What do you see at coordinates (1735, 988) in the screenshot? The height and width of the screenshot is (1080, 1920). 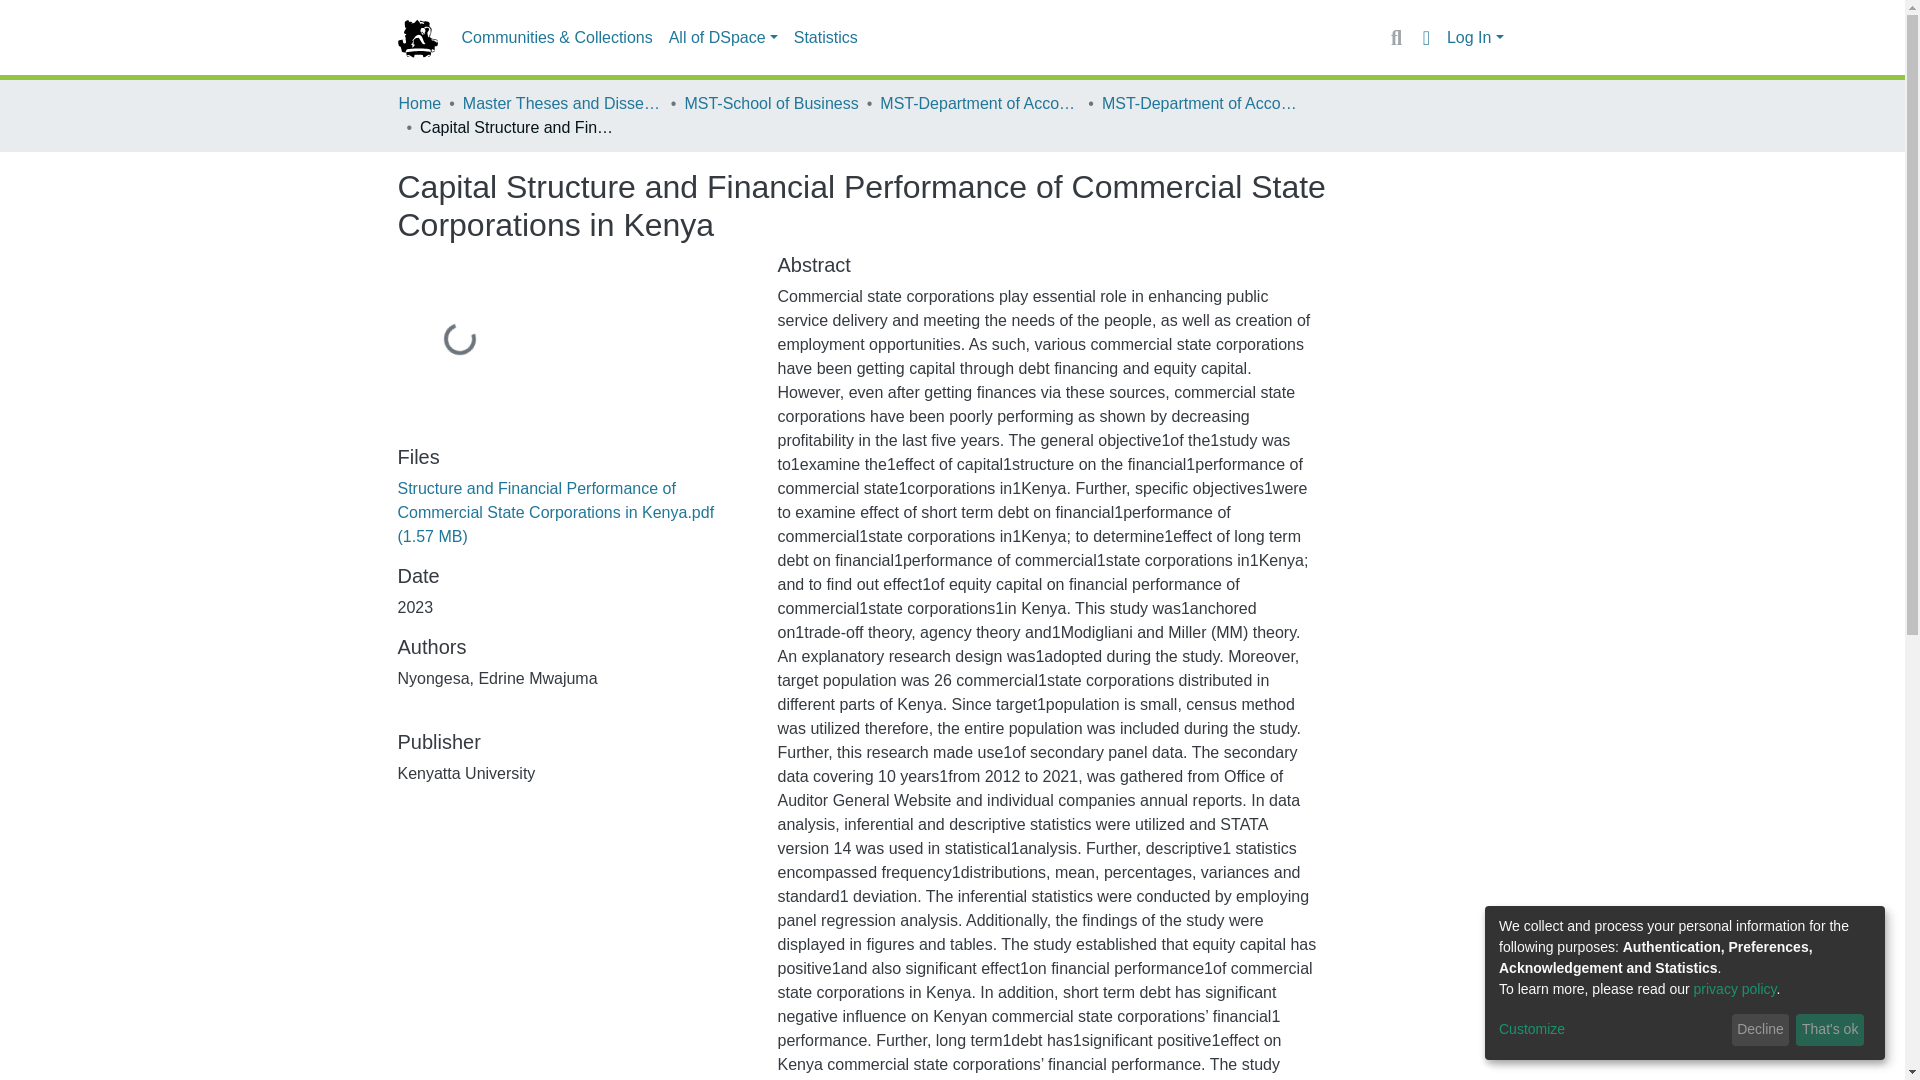 I see `privacy policy` at bounding box center [1735, 988].